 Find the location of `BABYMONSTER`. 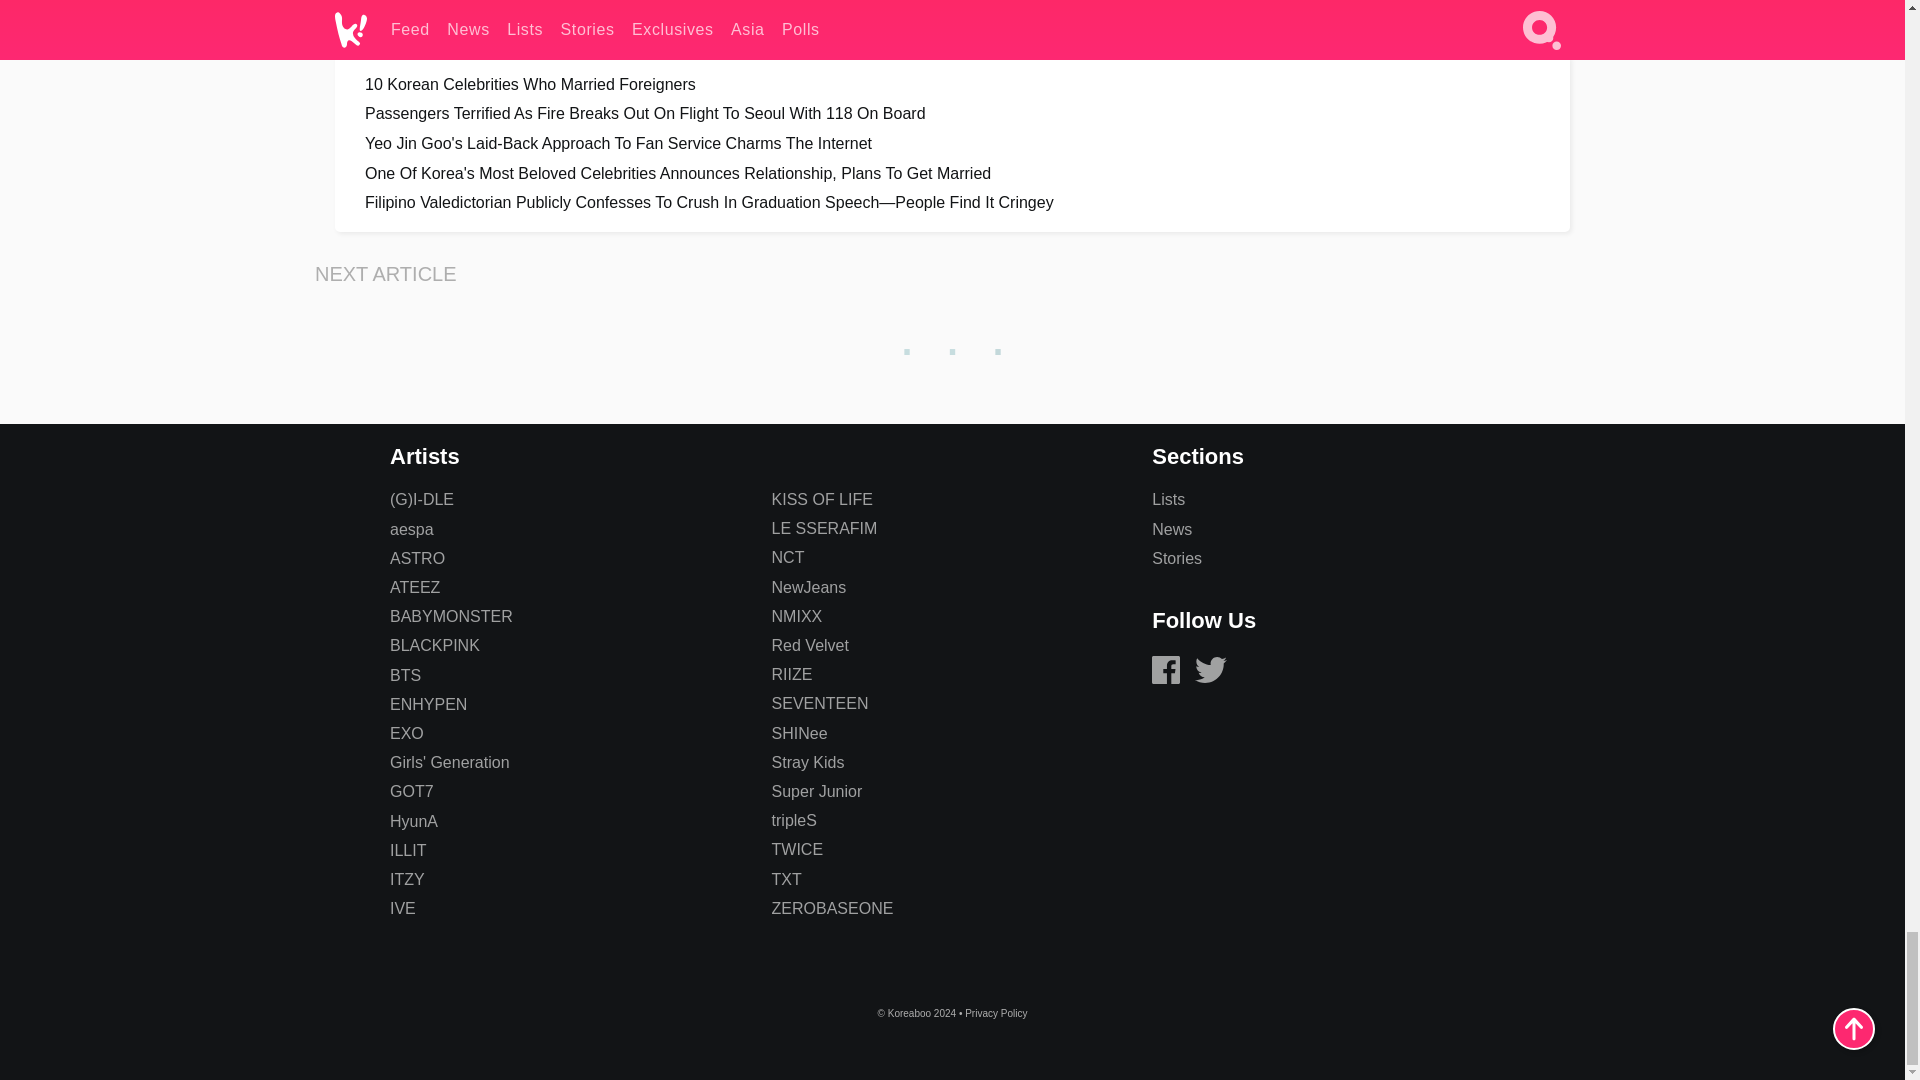

BABYMONSTER is located at coordinates (450, 616).